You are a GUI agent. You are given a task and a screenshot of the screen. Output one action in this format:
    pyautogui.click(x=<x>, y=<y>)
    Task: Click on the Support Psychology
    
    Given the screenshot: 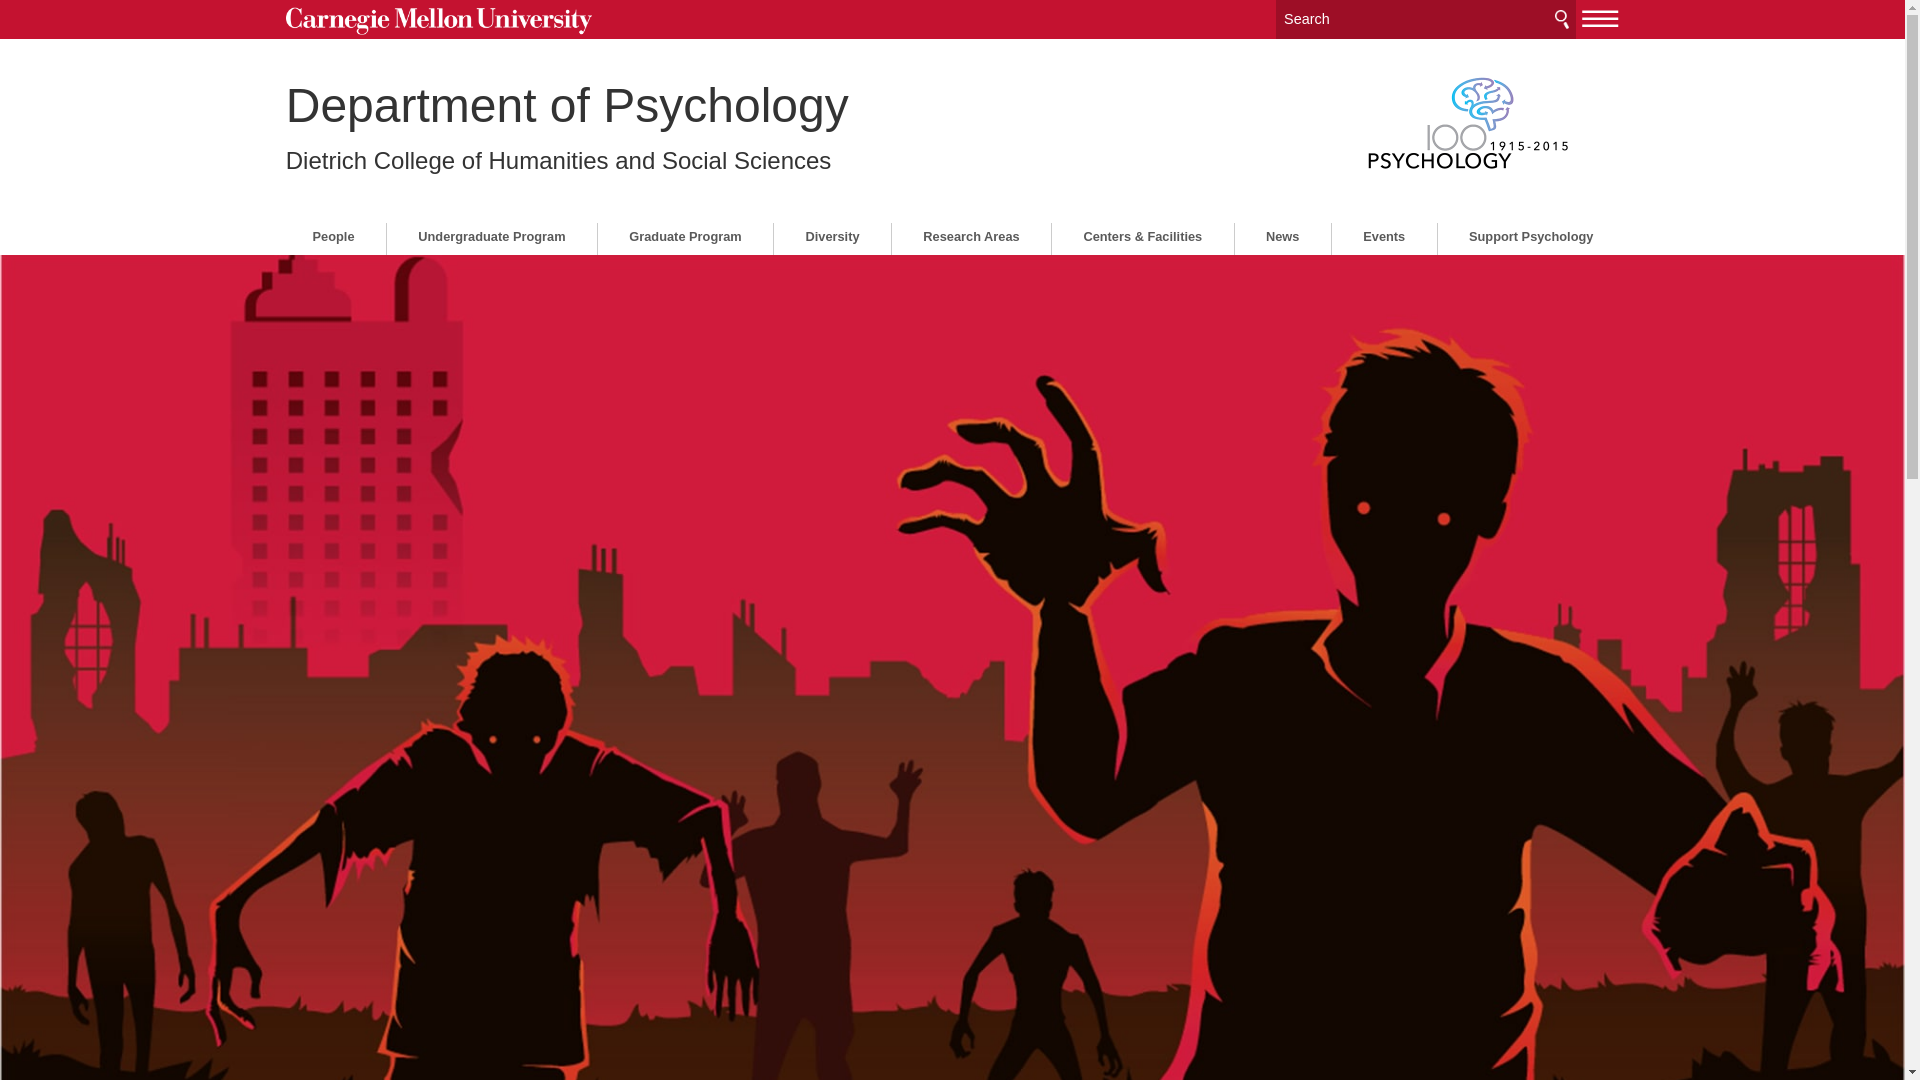 What is the action you would take?
    pyautogui.click(x=1530, y=236)
    